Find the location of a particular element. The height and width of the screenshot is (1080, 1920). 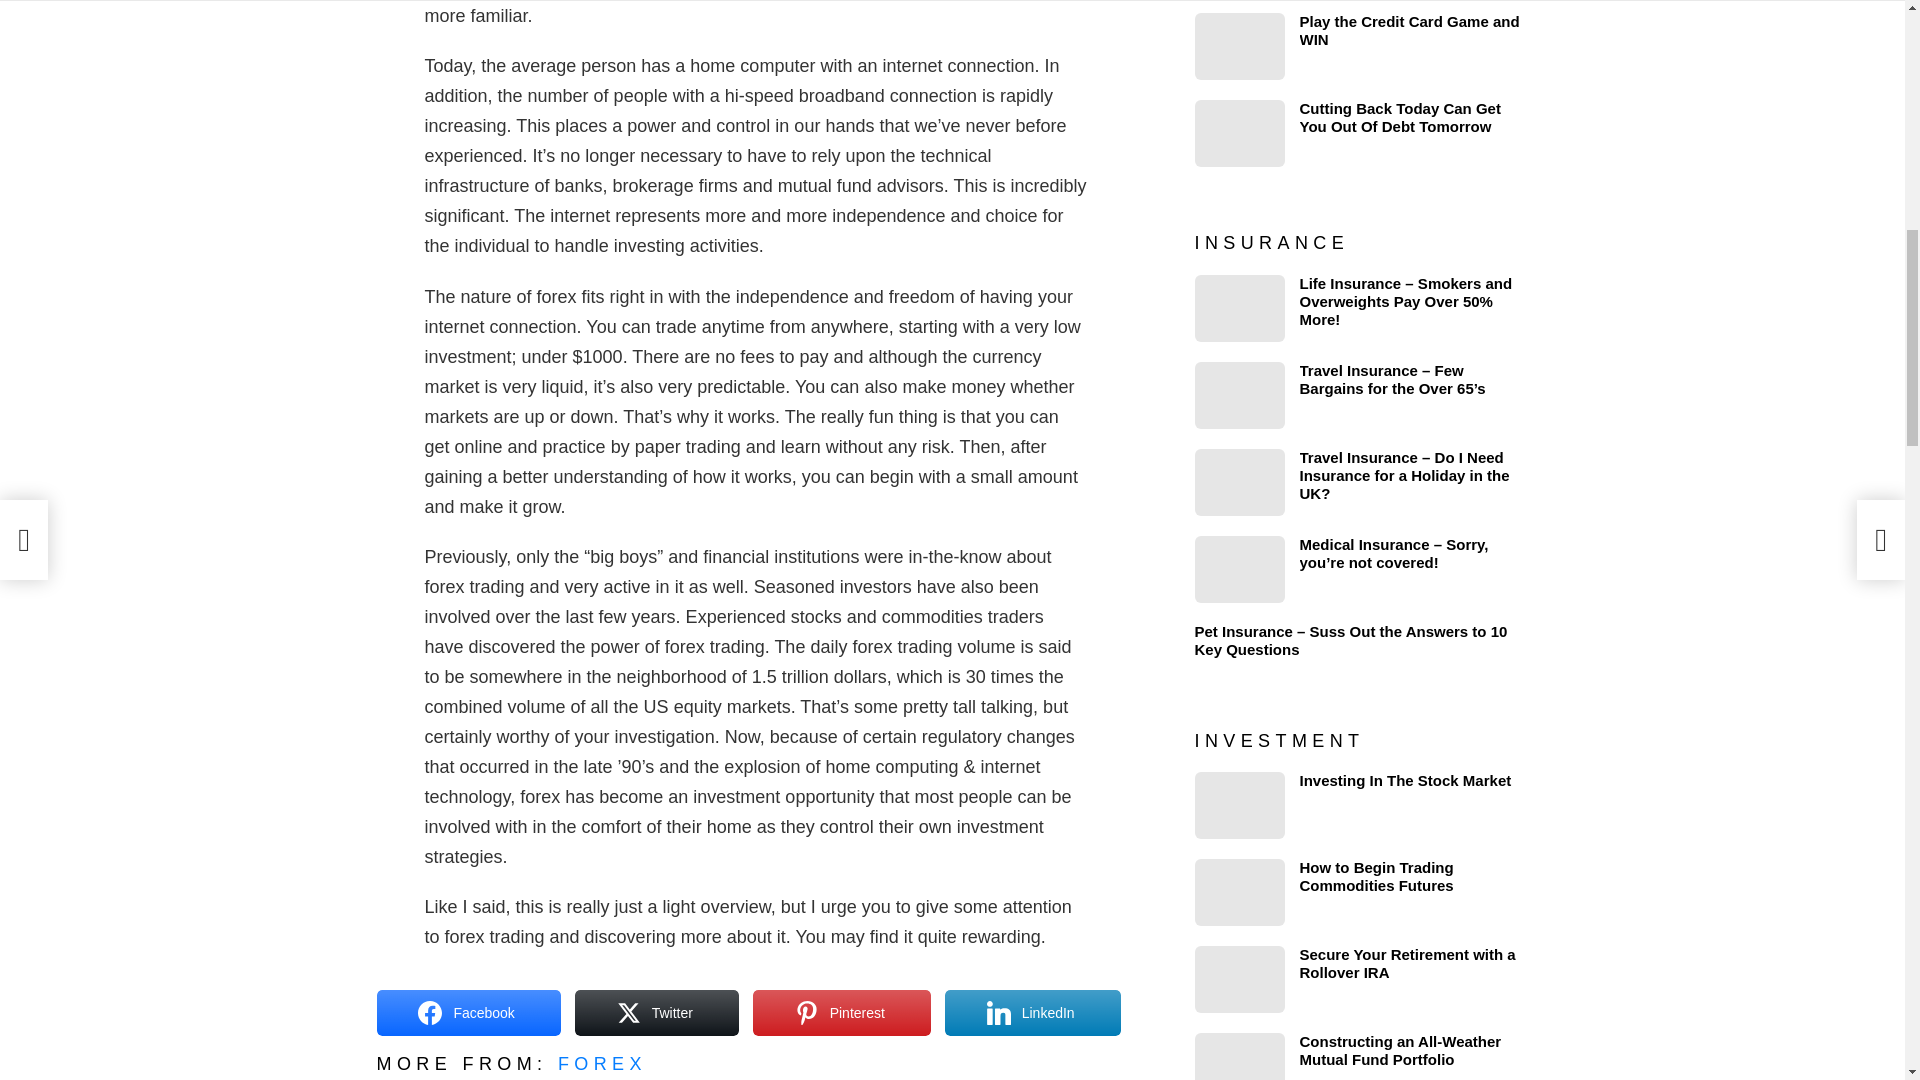

Share on LinkedIn is located at coordinates (1032, 1012).